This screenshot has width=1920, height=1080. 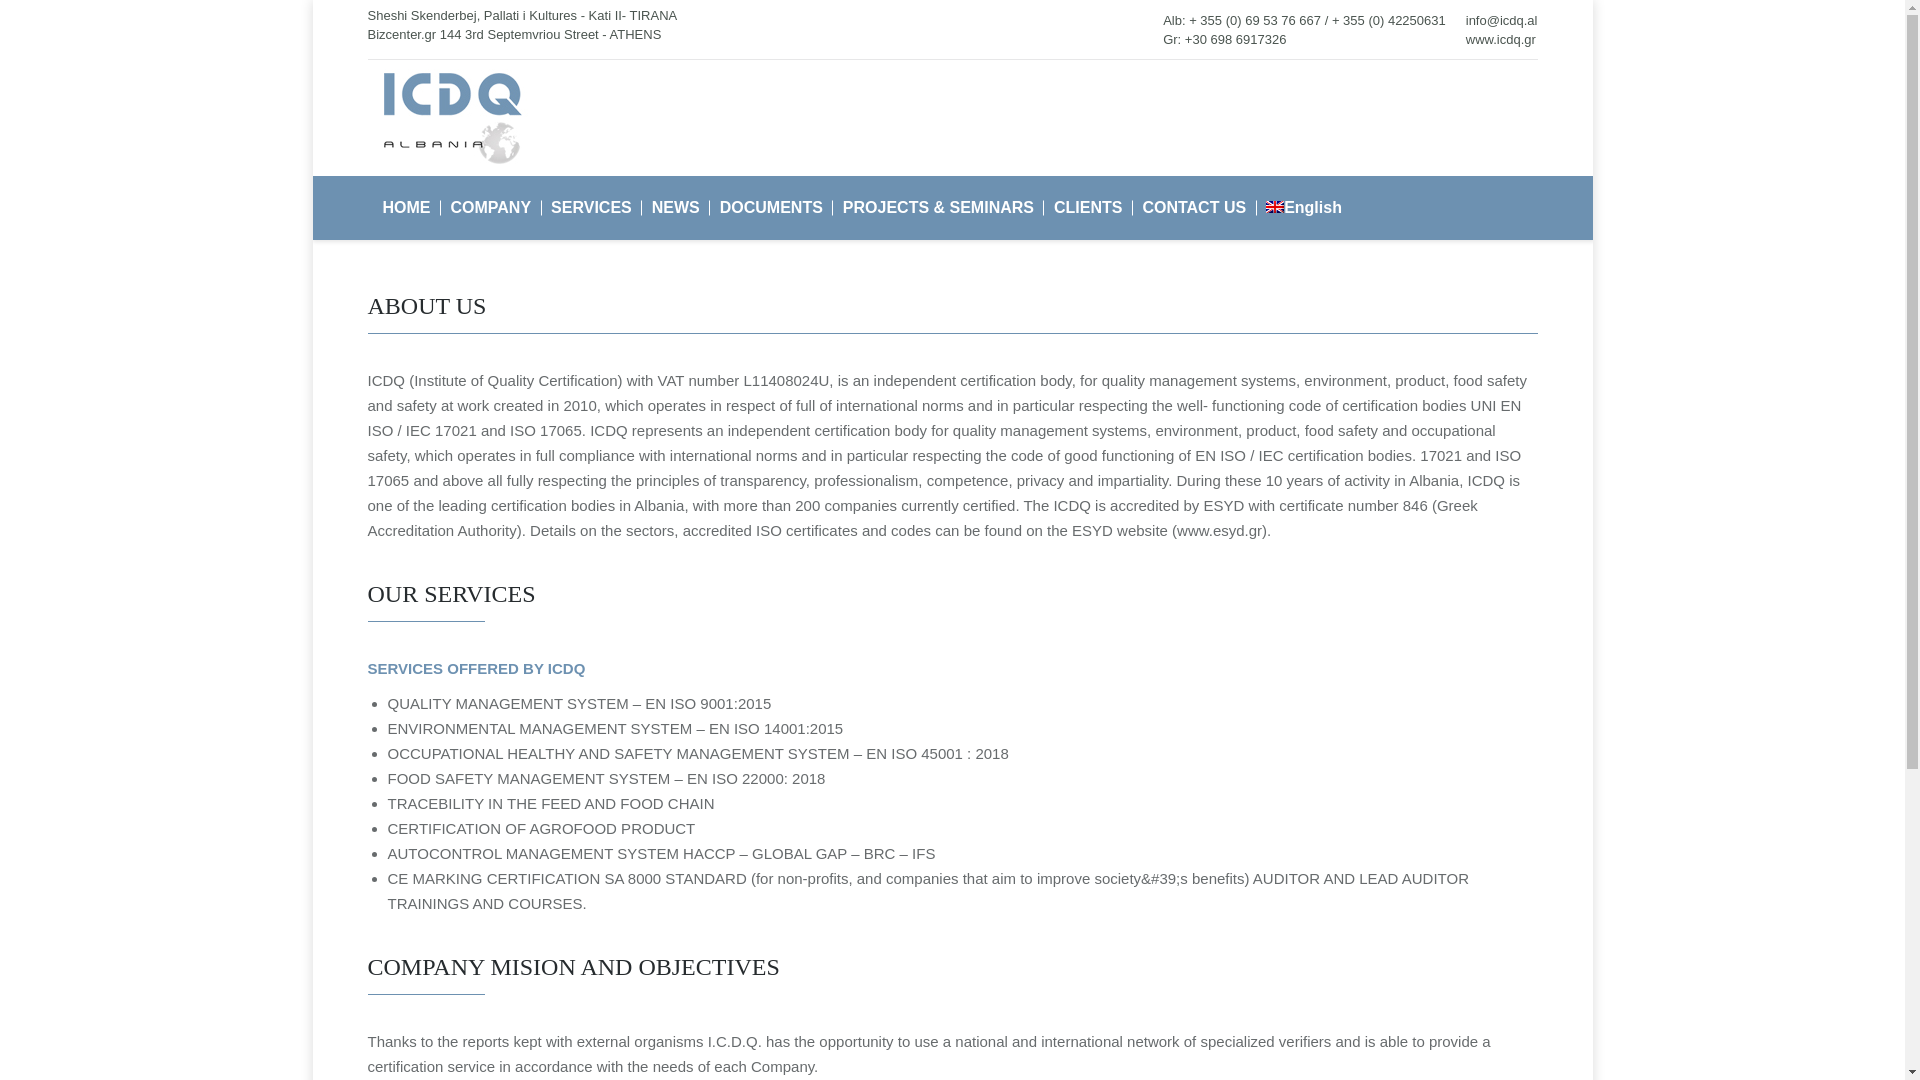 I want to click on DOCUMENTS, so click(x=770, y=208).